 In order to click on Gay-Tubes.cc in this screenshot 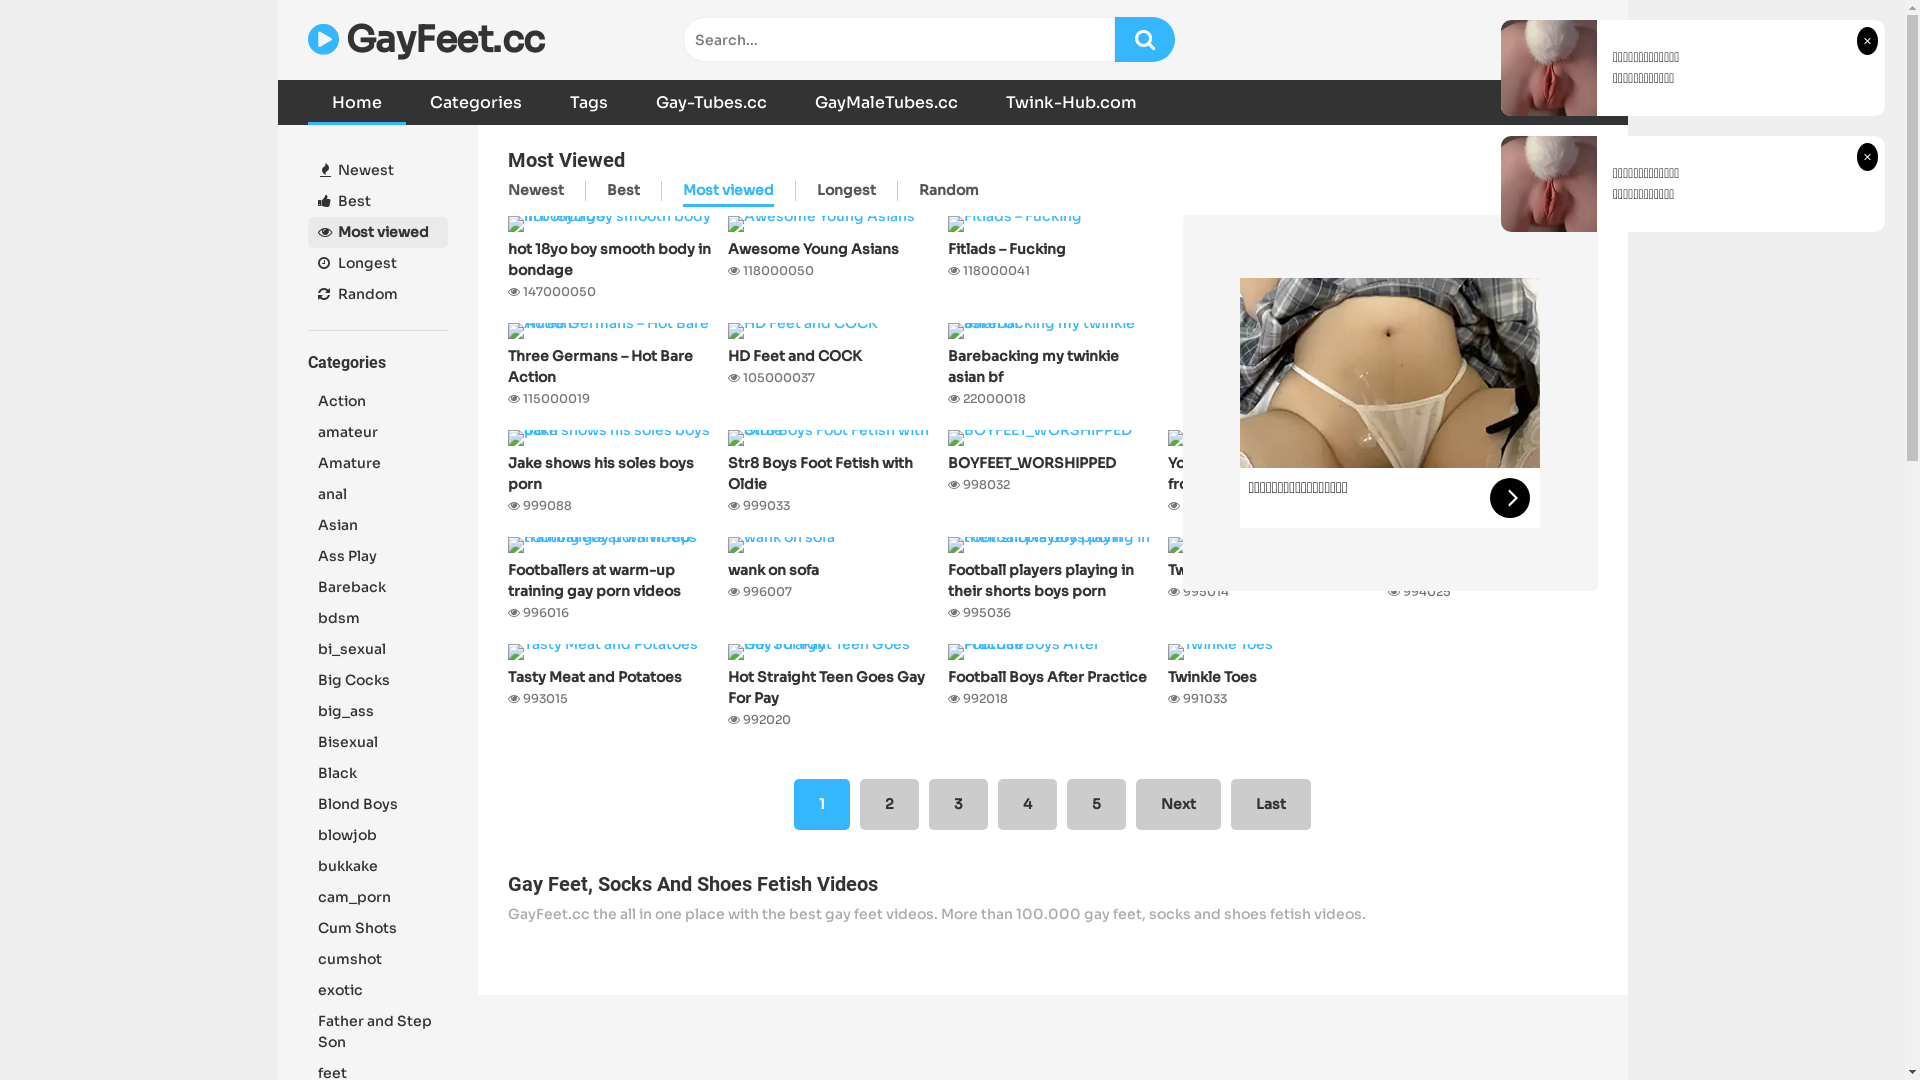, I will do `click(712, 102)`.